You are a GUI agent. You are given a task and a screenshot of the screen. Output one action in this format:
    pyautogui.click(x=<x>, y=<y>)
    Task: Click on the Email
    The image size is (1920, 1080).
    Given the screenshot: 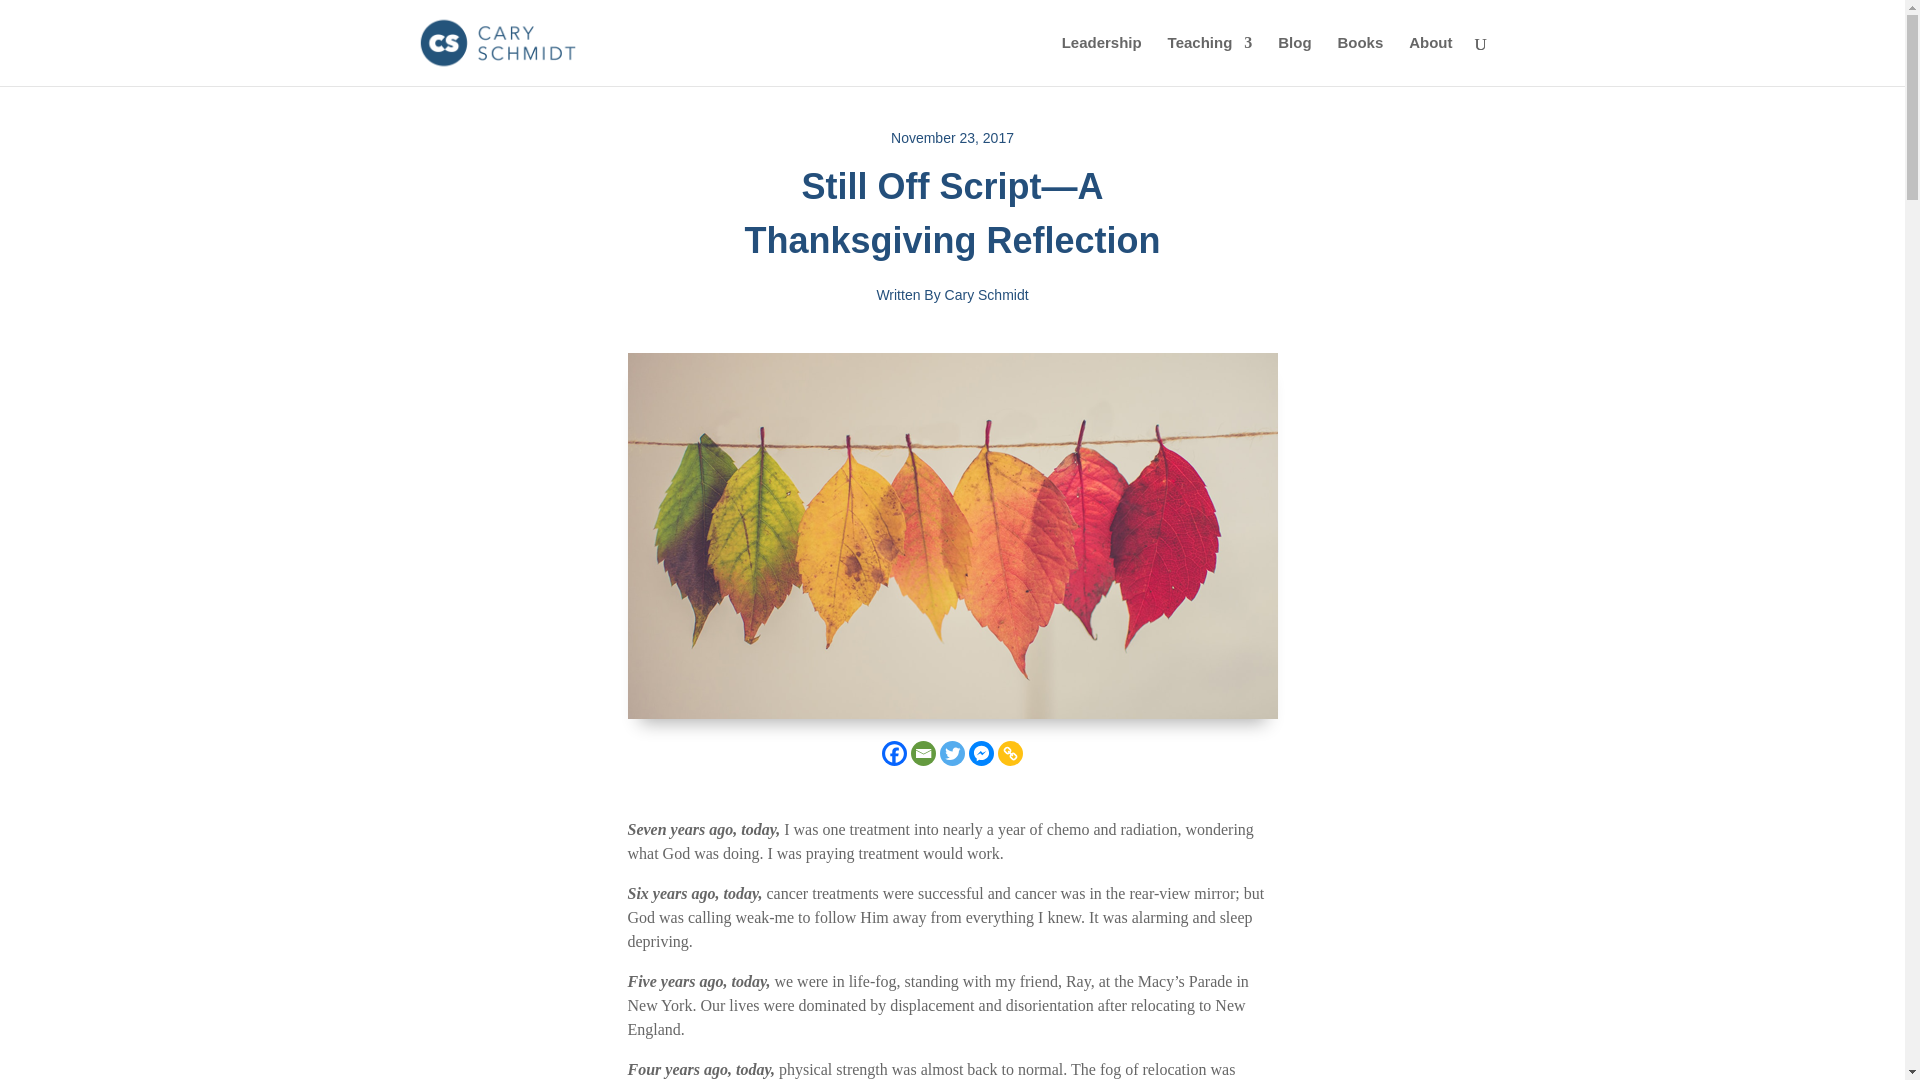 What is the action you would take?
    pyautogui.click(x=923, y=752)
    